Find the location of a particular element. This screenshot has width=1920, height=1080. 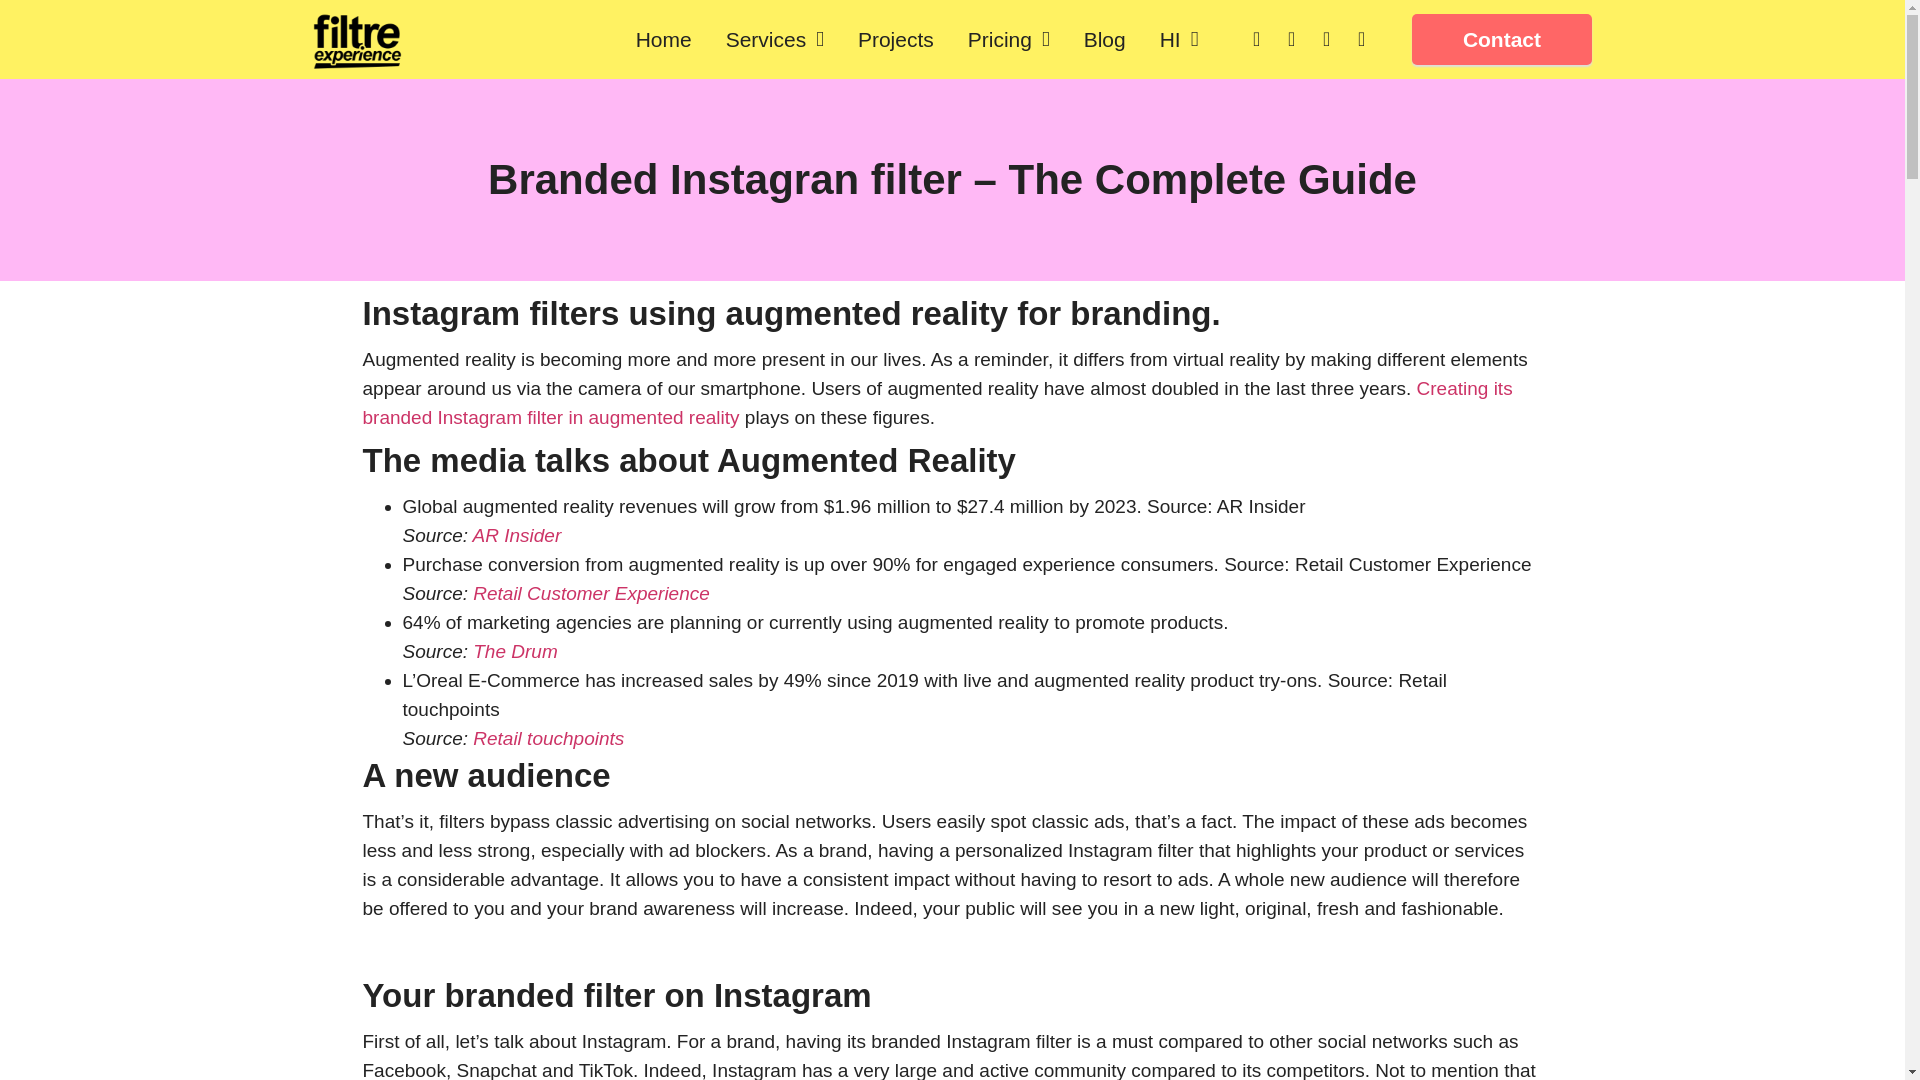

Home is located at coordinates (664, 39).